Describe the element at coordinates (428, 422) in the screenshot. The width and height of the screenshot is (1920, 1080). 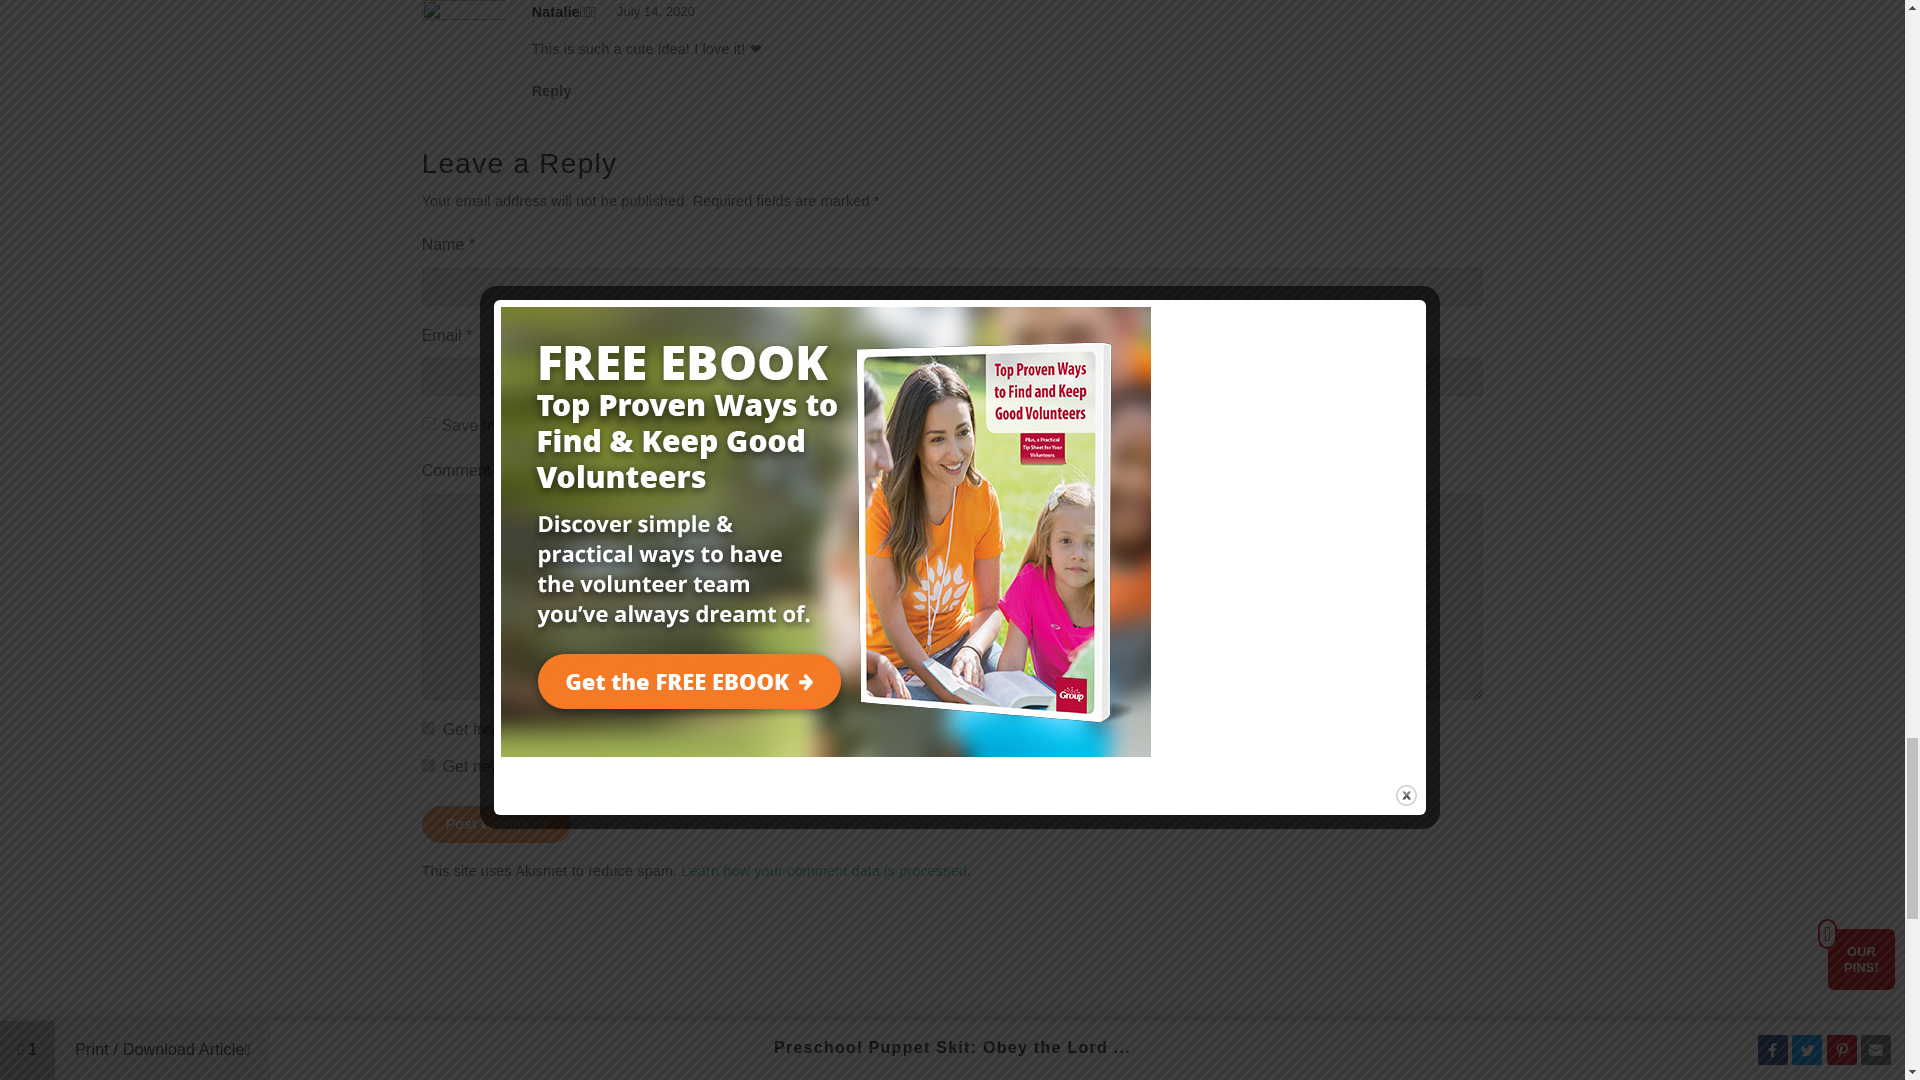
I see `yes` at that location.